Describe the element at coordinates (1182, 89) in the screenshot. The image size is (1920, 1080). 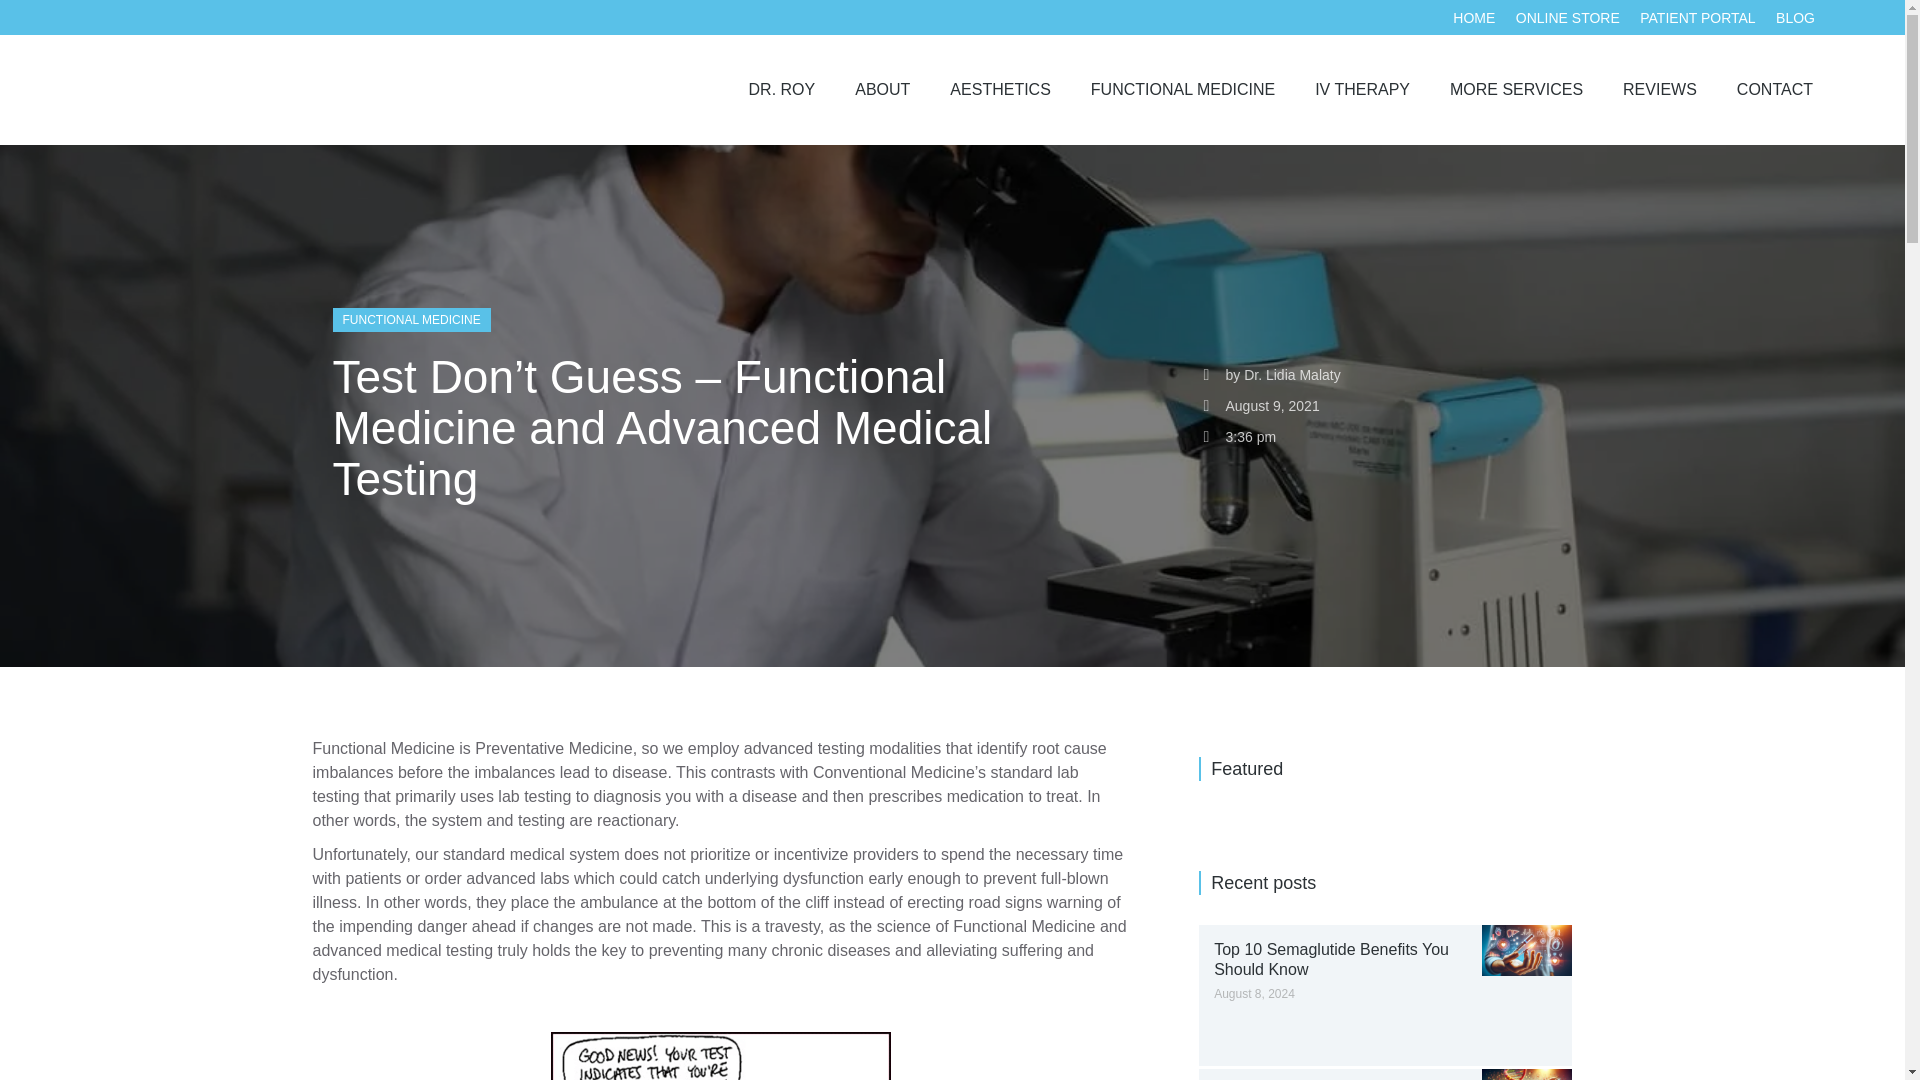
I see `FUNCTIONAL MEDICINE` at that location.